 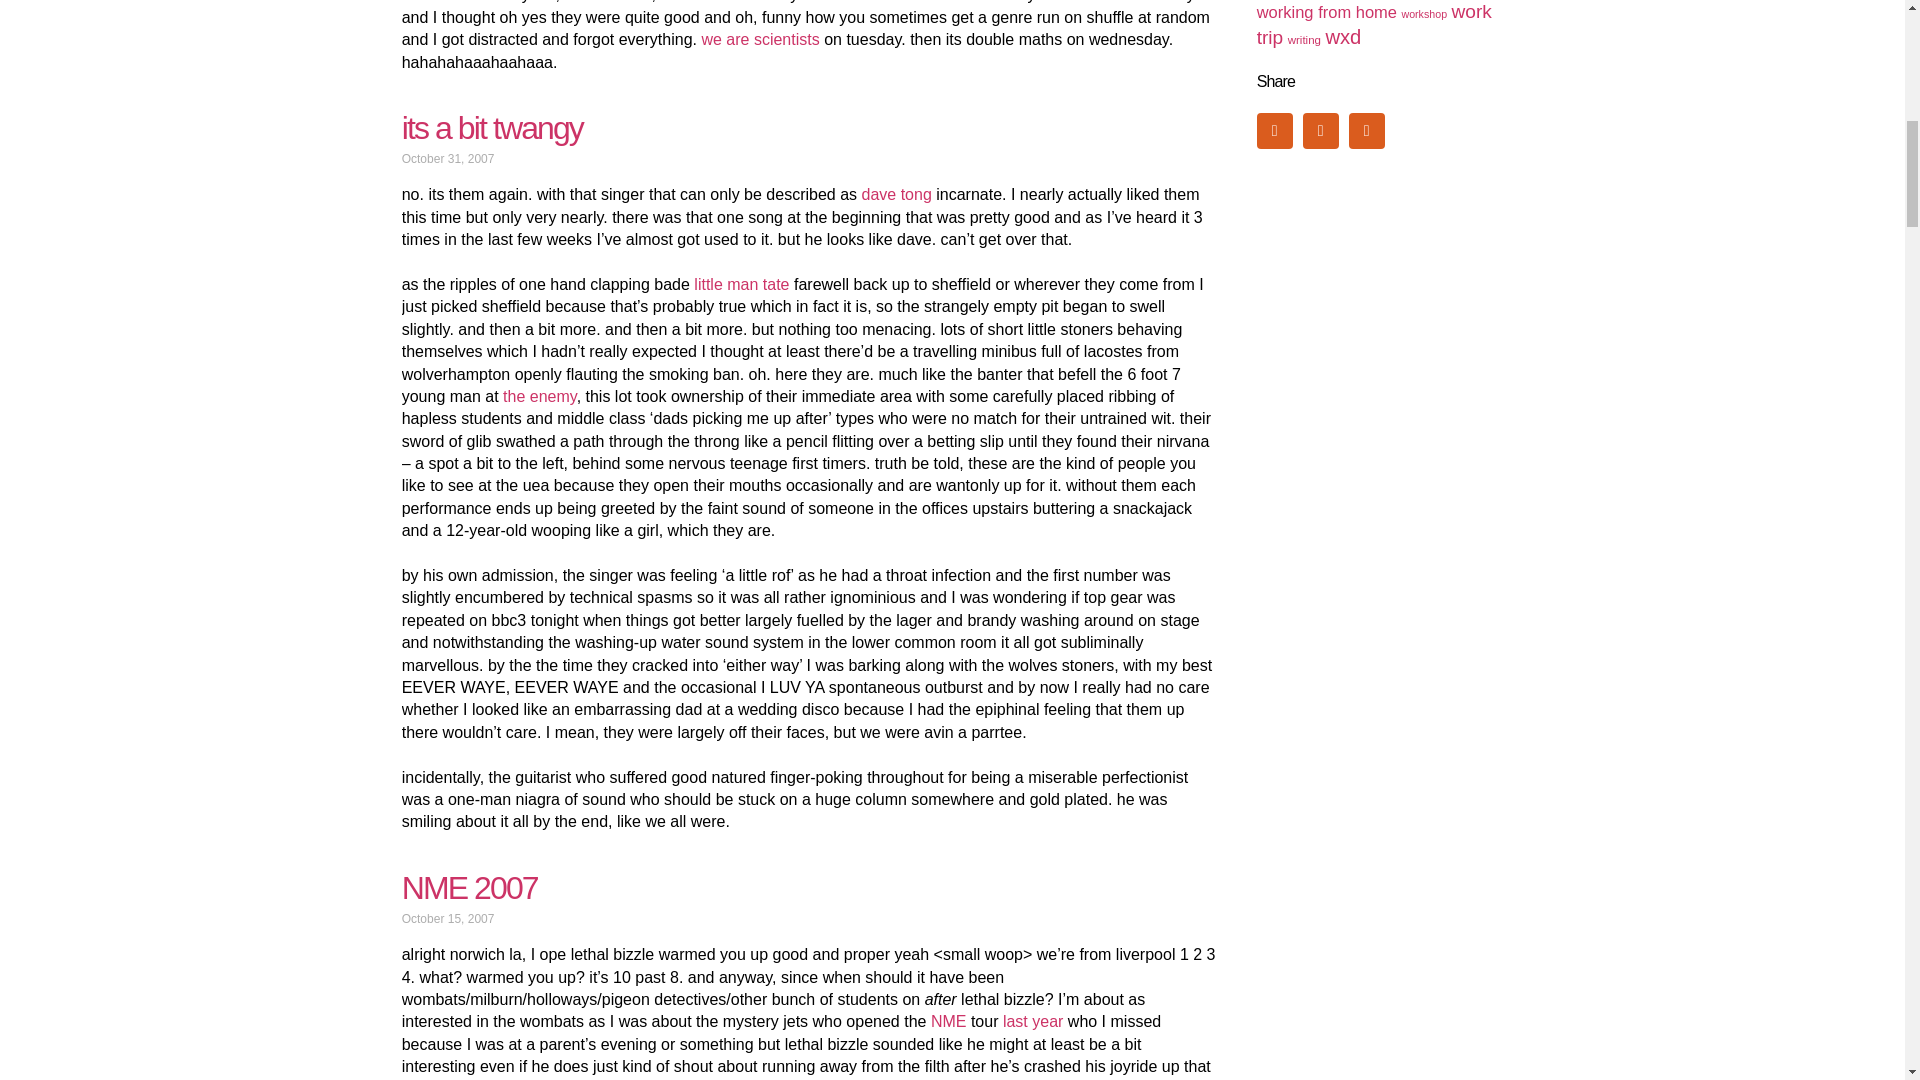 I want to click on NME, so click(x=949, y=1022).